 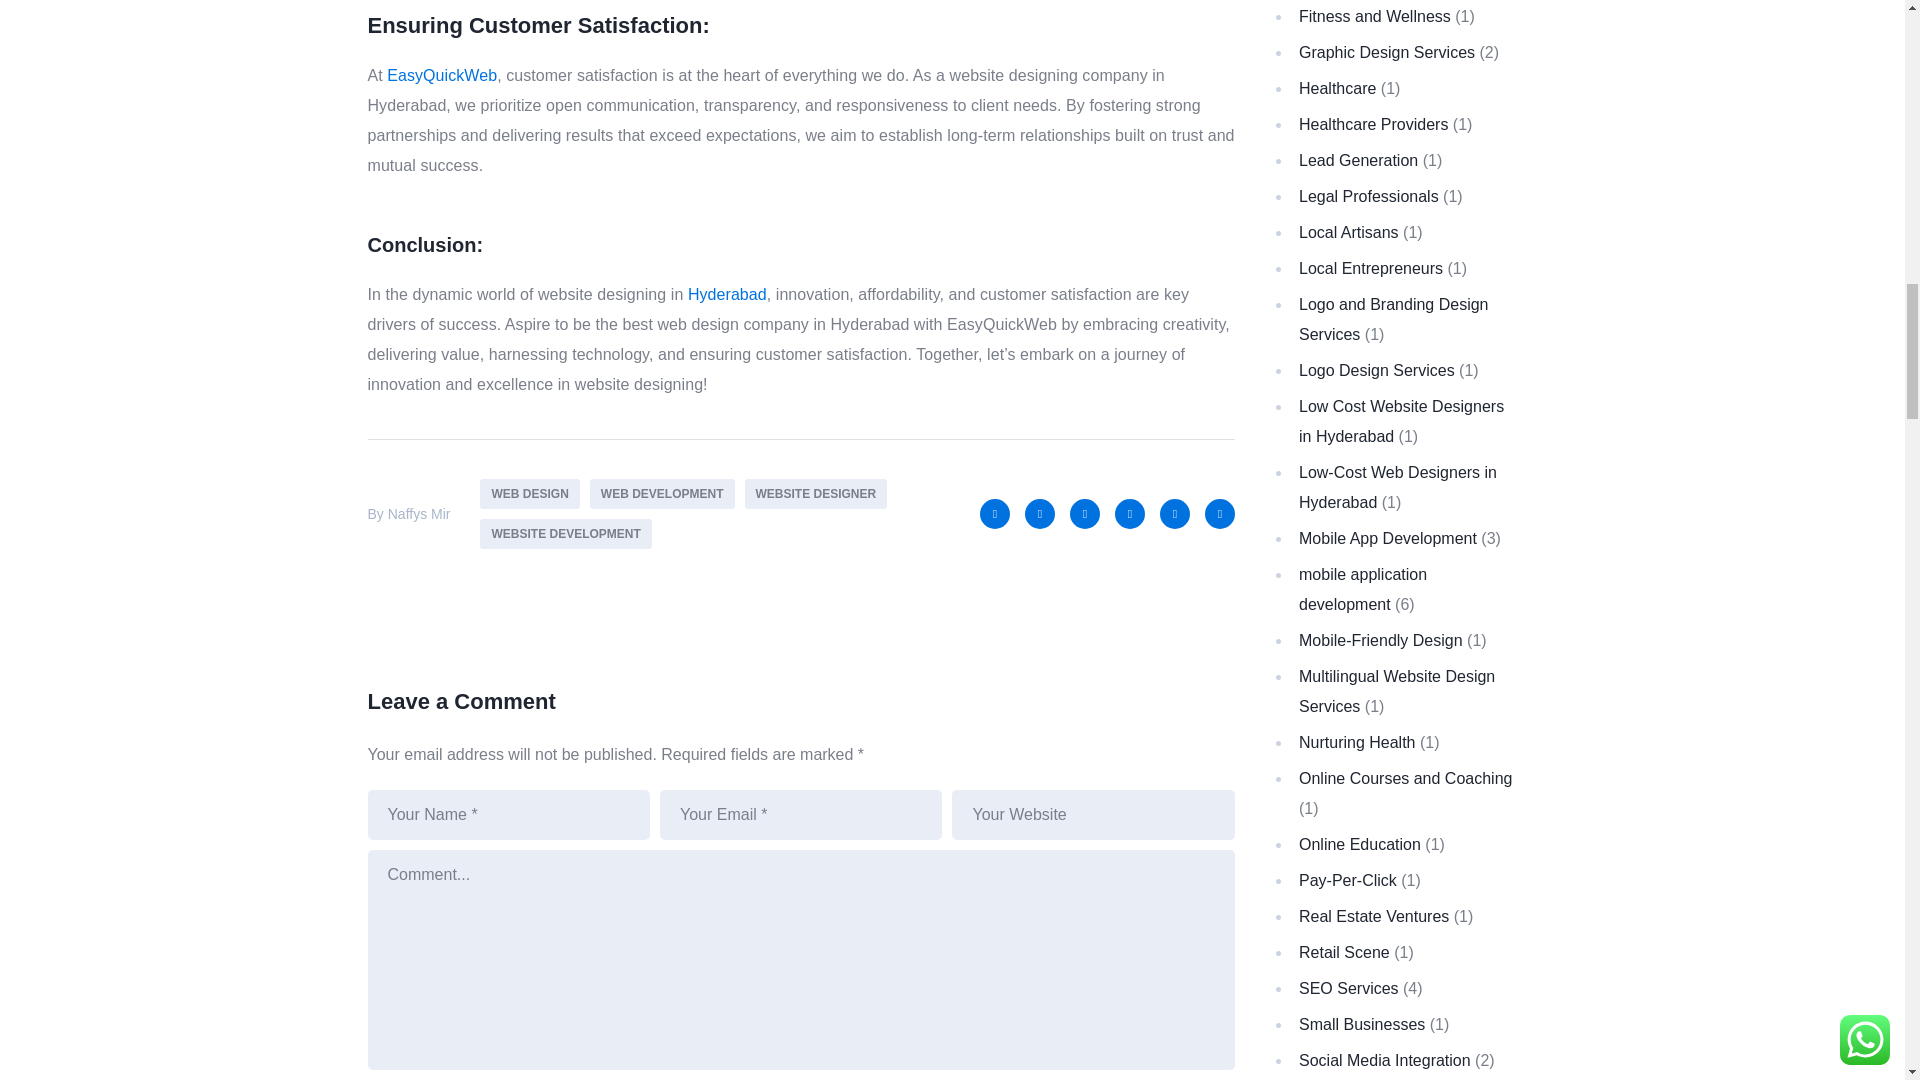 I want to click on Hyderabad, so click(x=726, y=294).